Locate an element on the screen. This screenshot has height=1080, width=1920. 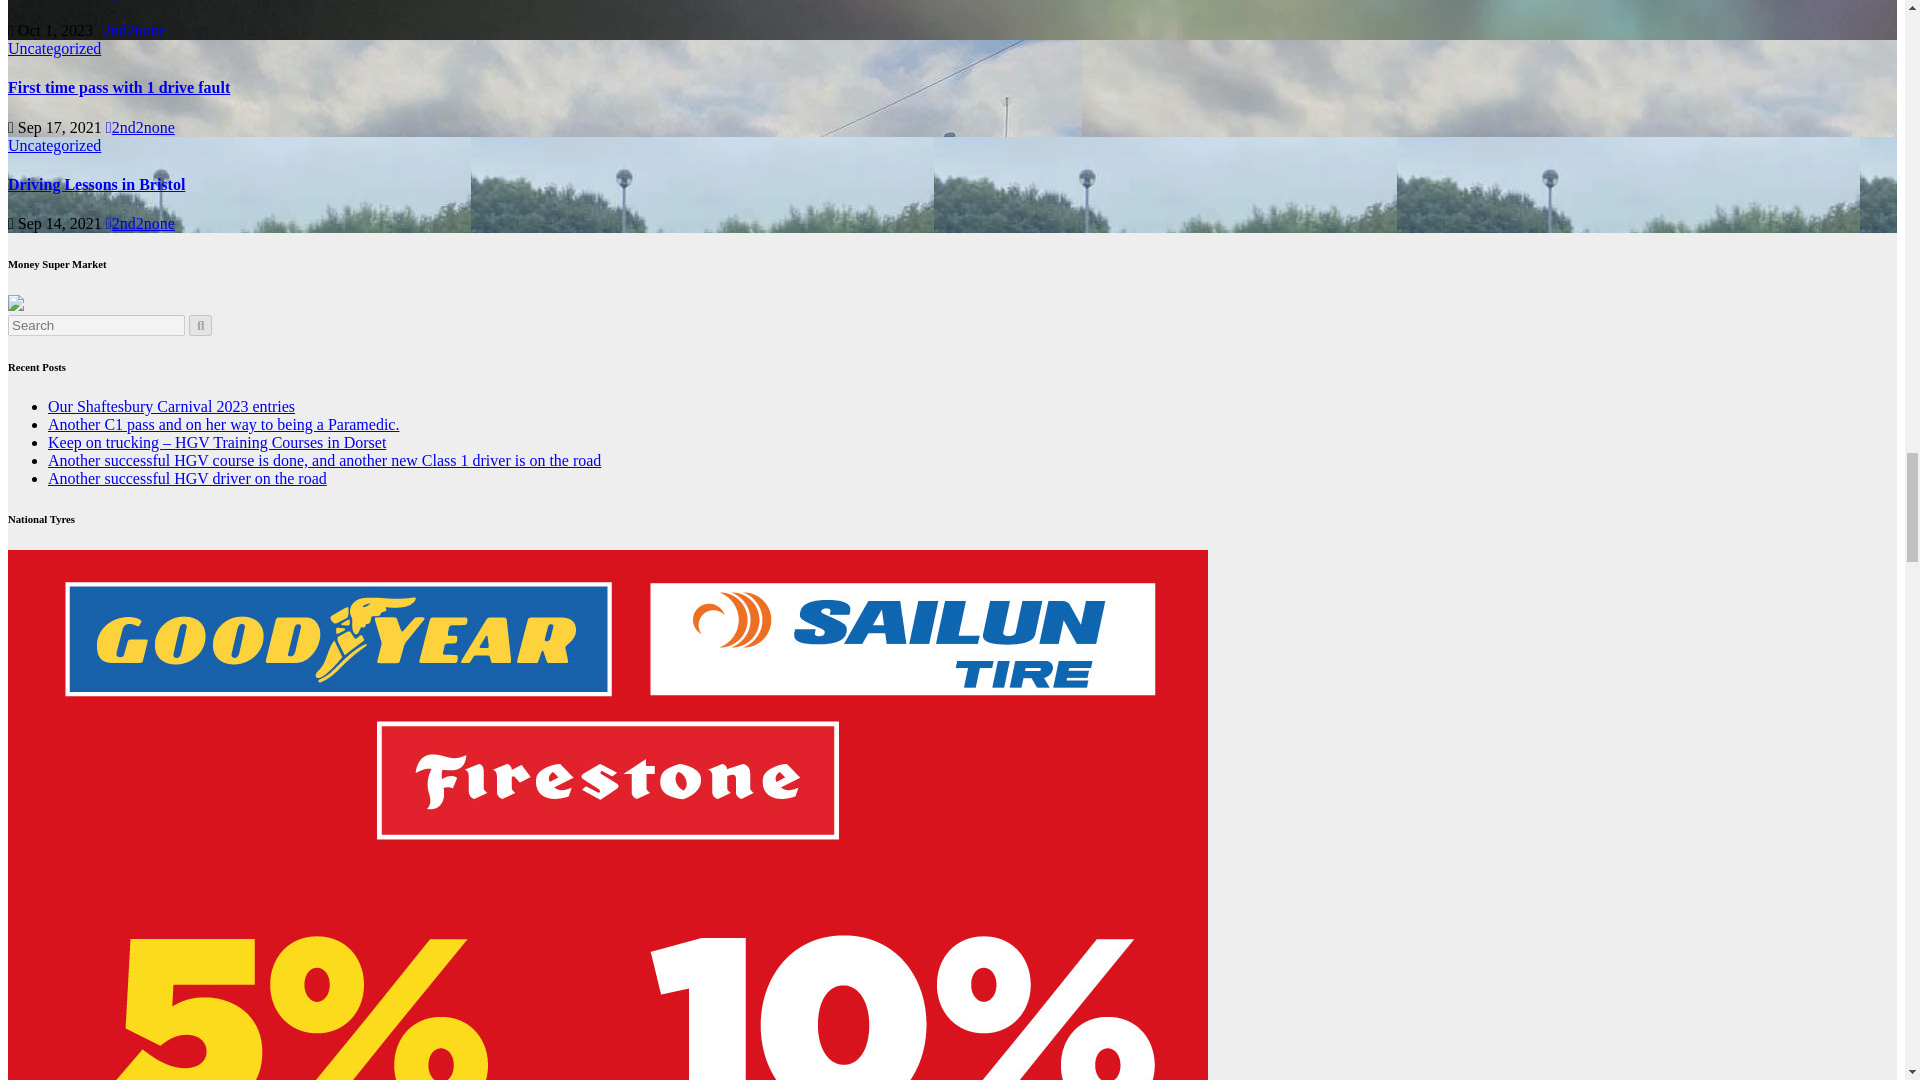
Permalink to: First time pass with 1 drive fault is located at coordinates (118, 87).